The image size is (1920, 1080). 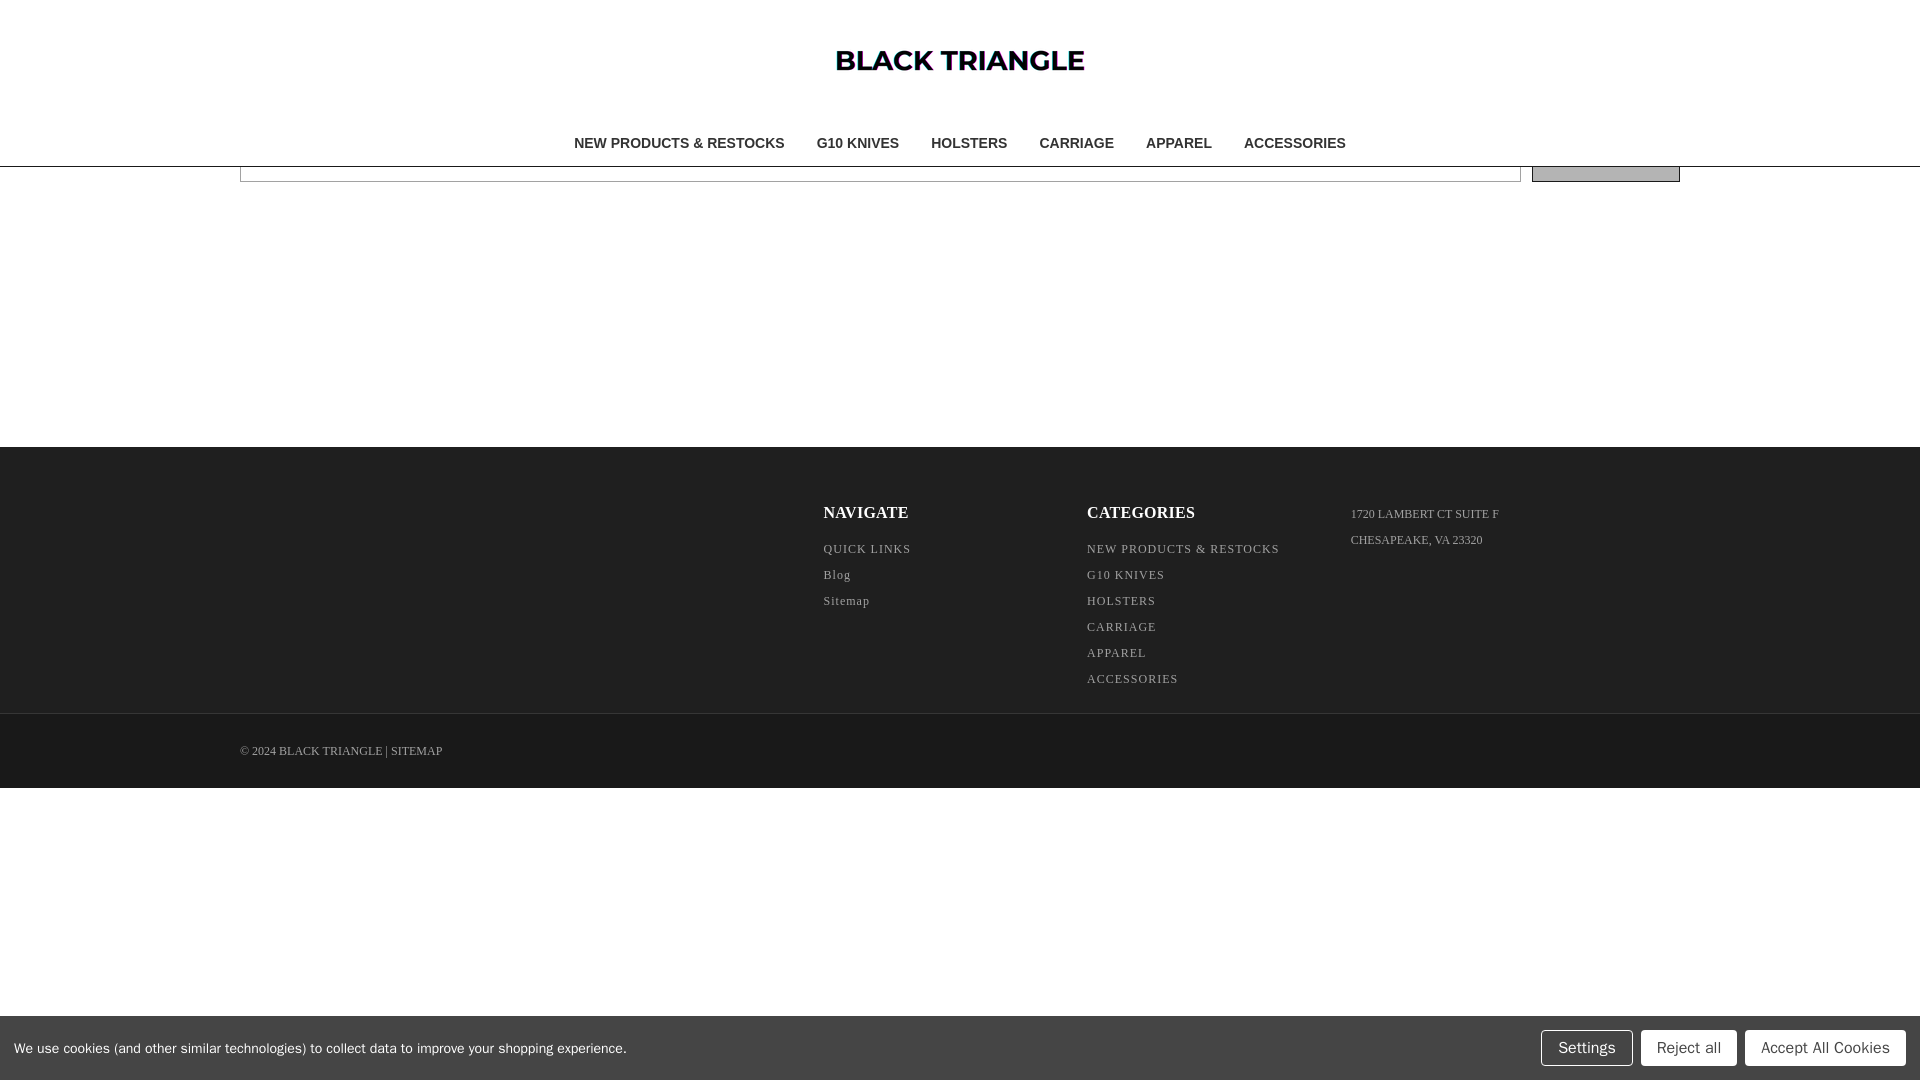 I want to click on G10 KNIVES, so click(x=858, y=143).